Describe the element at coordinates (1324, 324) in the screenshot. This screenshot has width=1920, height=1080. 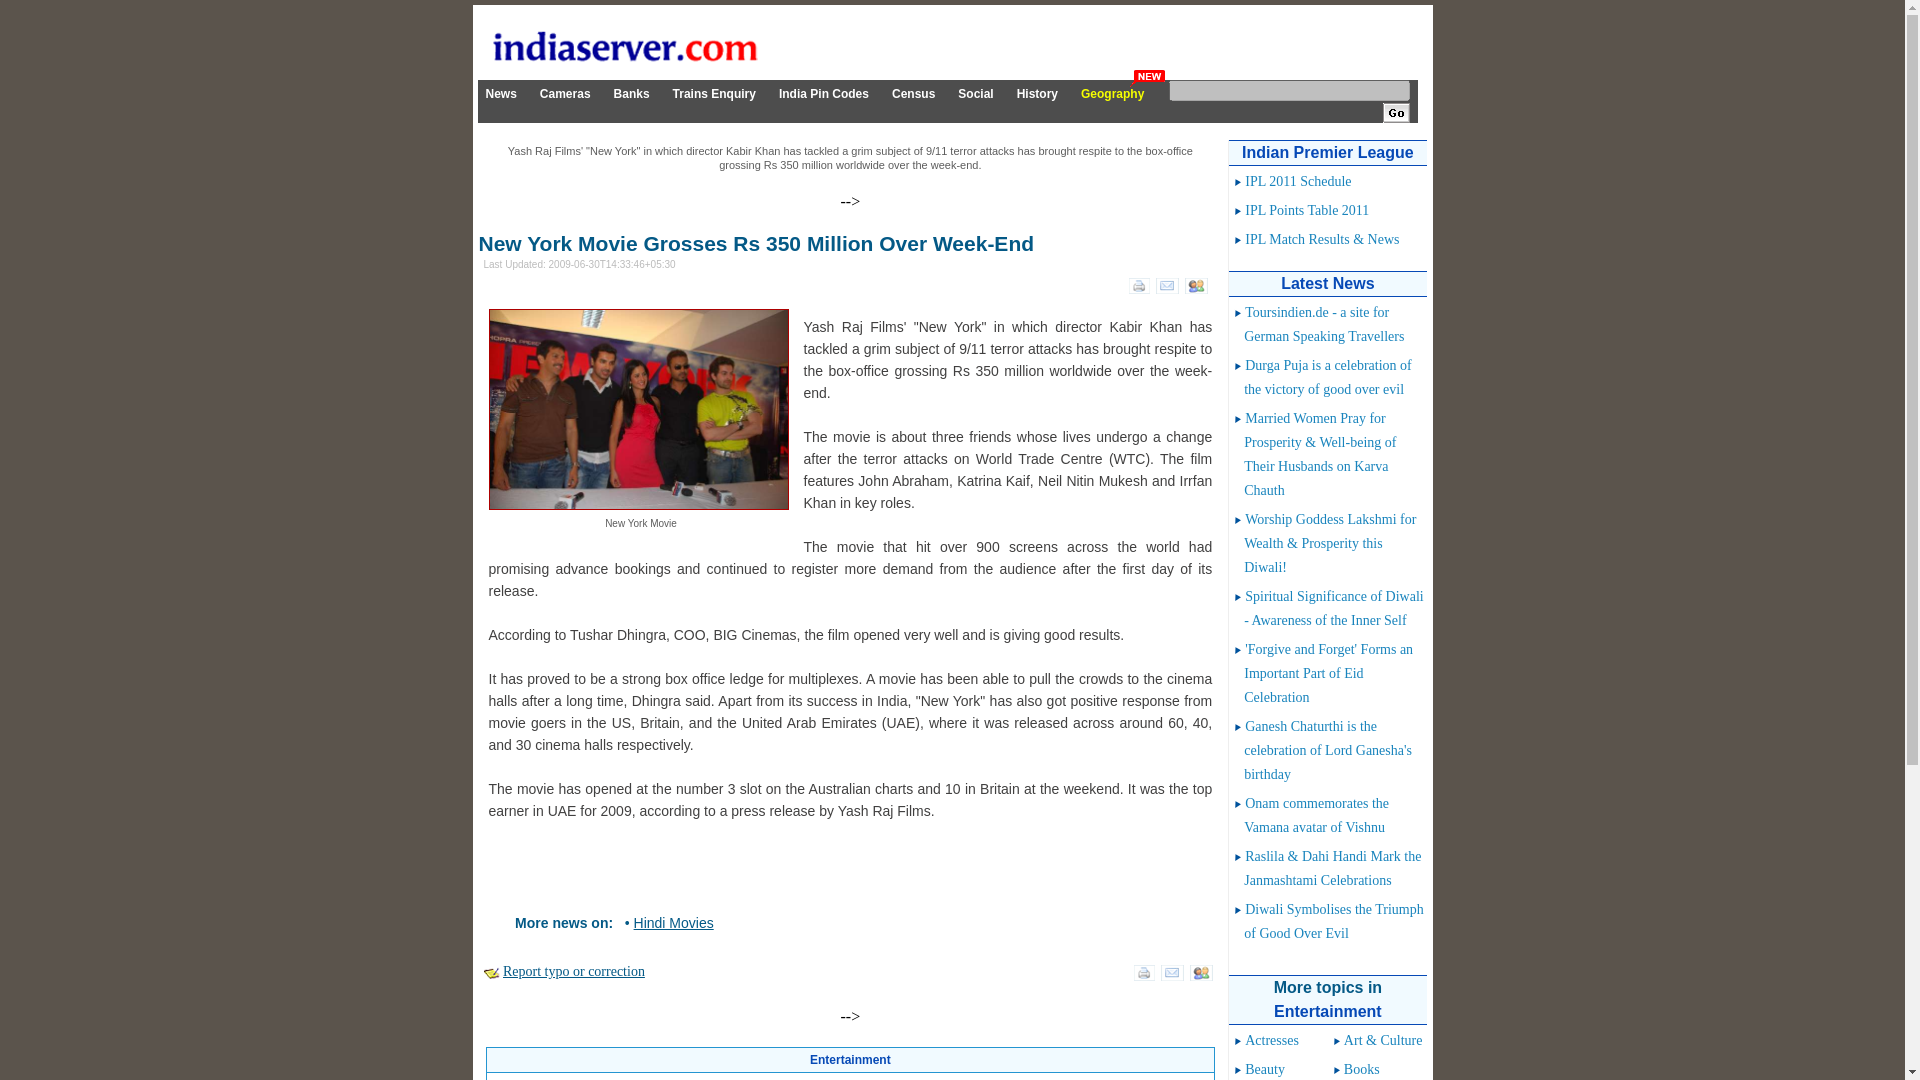
I see `Toursindien.de - a site for German Speaking Travellers` at that location.